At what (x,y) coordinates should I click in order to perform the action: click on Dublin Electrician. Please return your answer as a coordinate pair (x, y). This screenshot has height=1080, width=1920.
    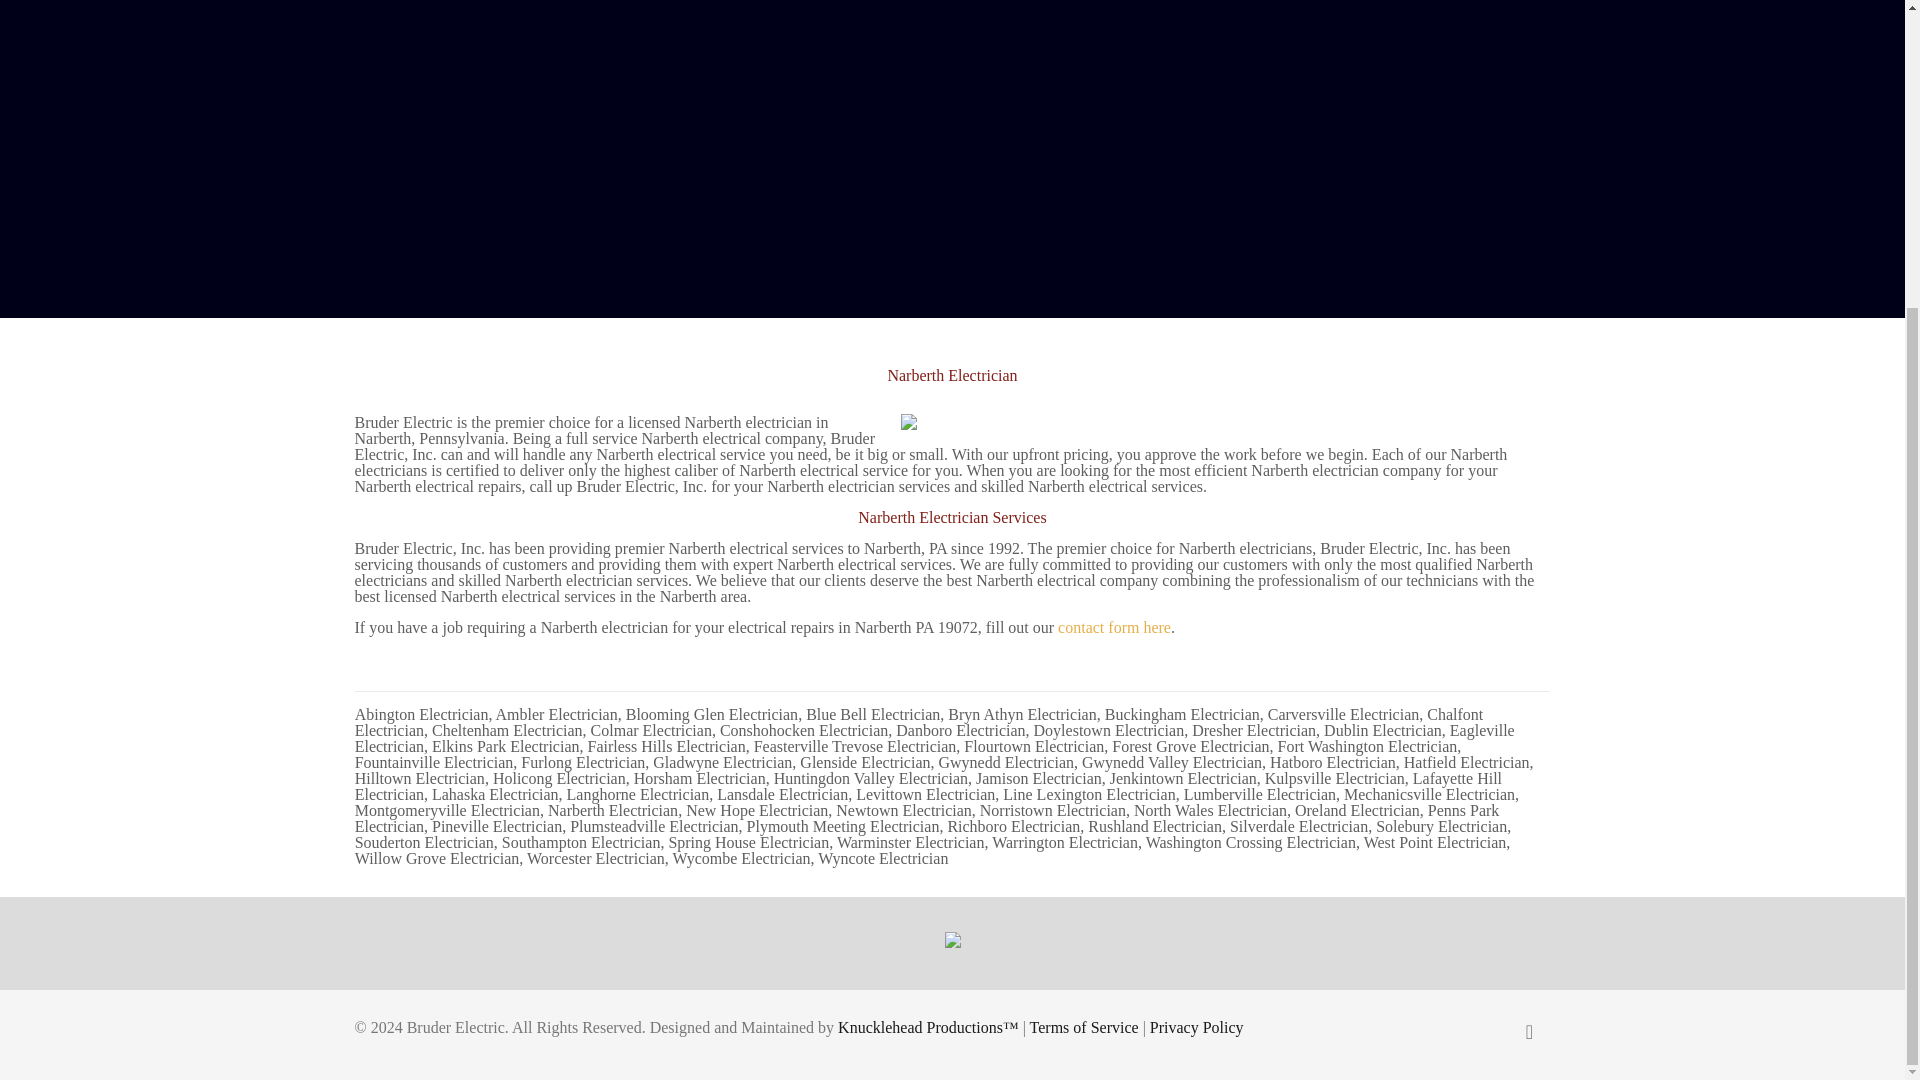
    Looking at the image, I should click on (1382, 730).